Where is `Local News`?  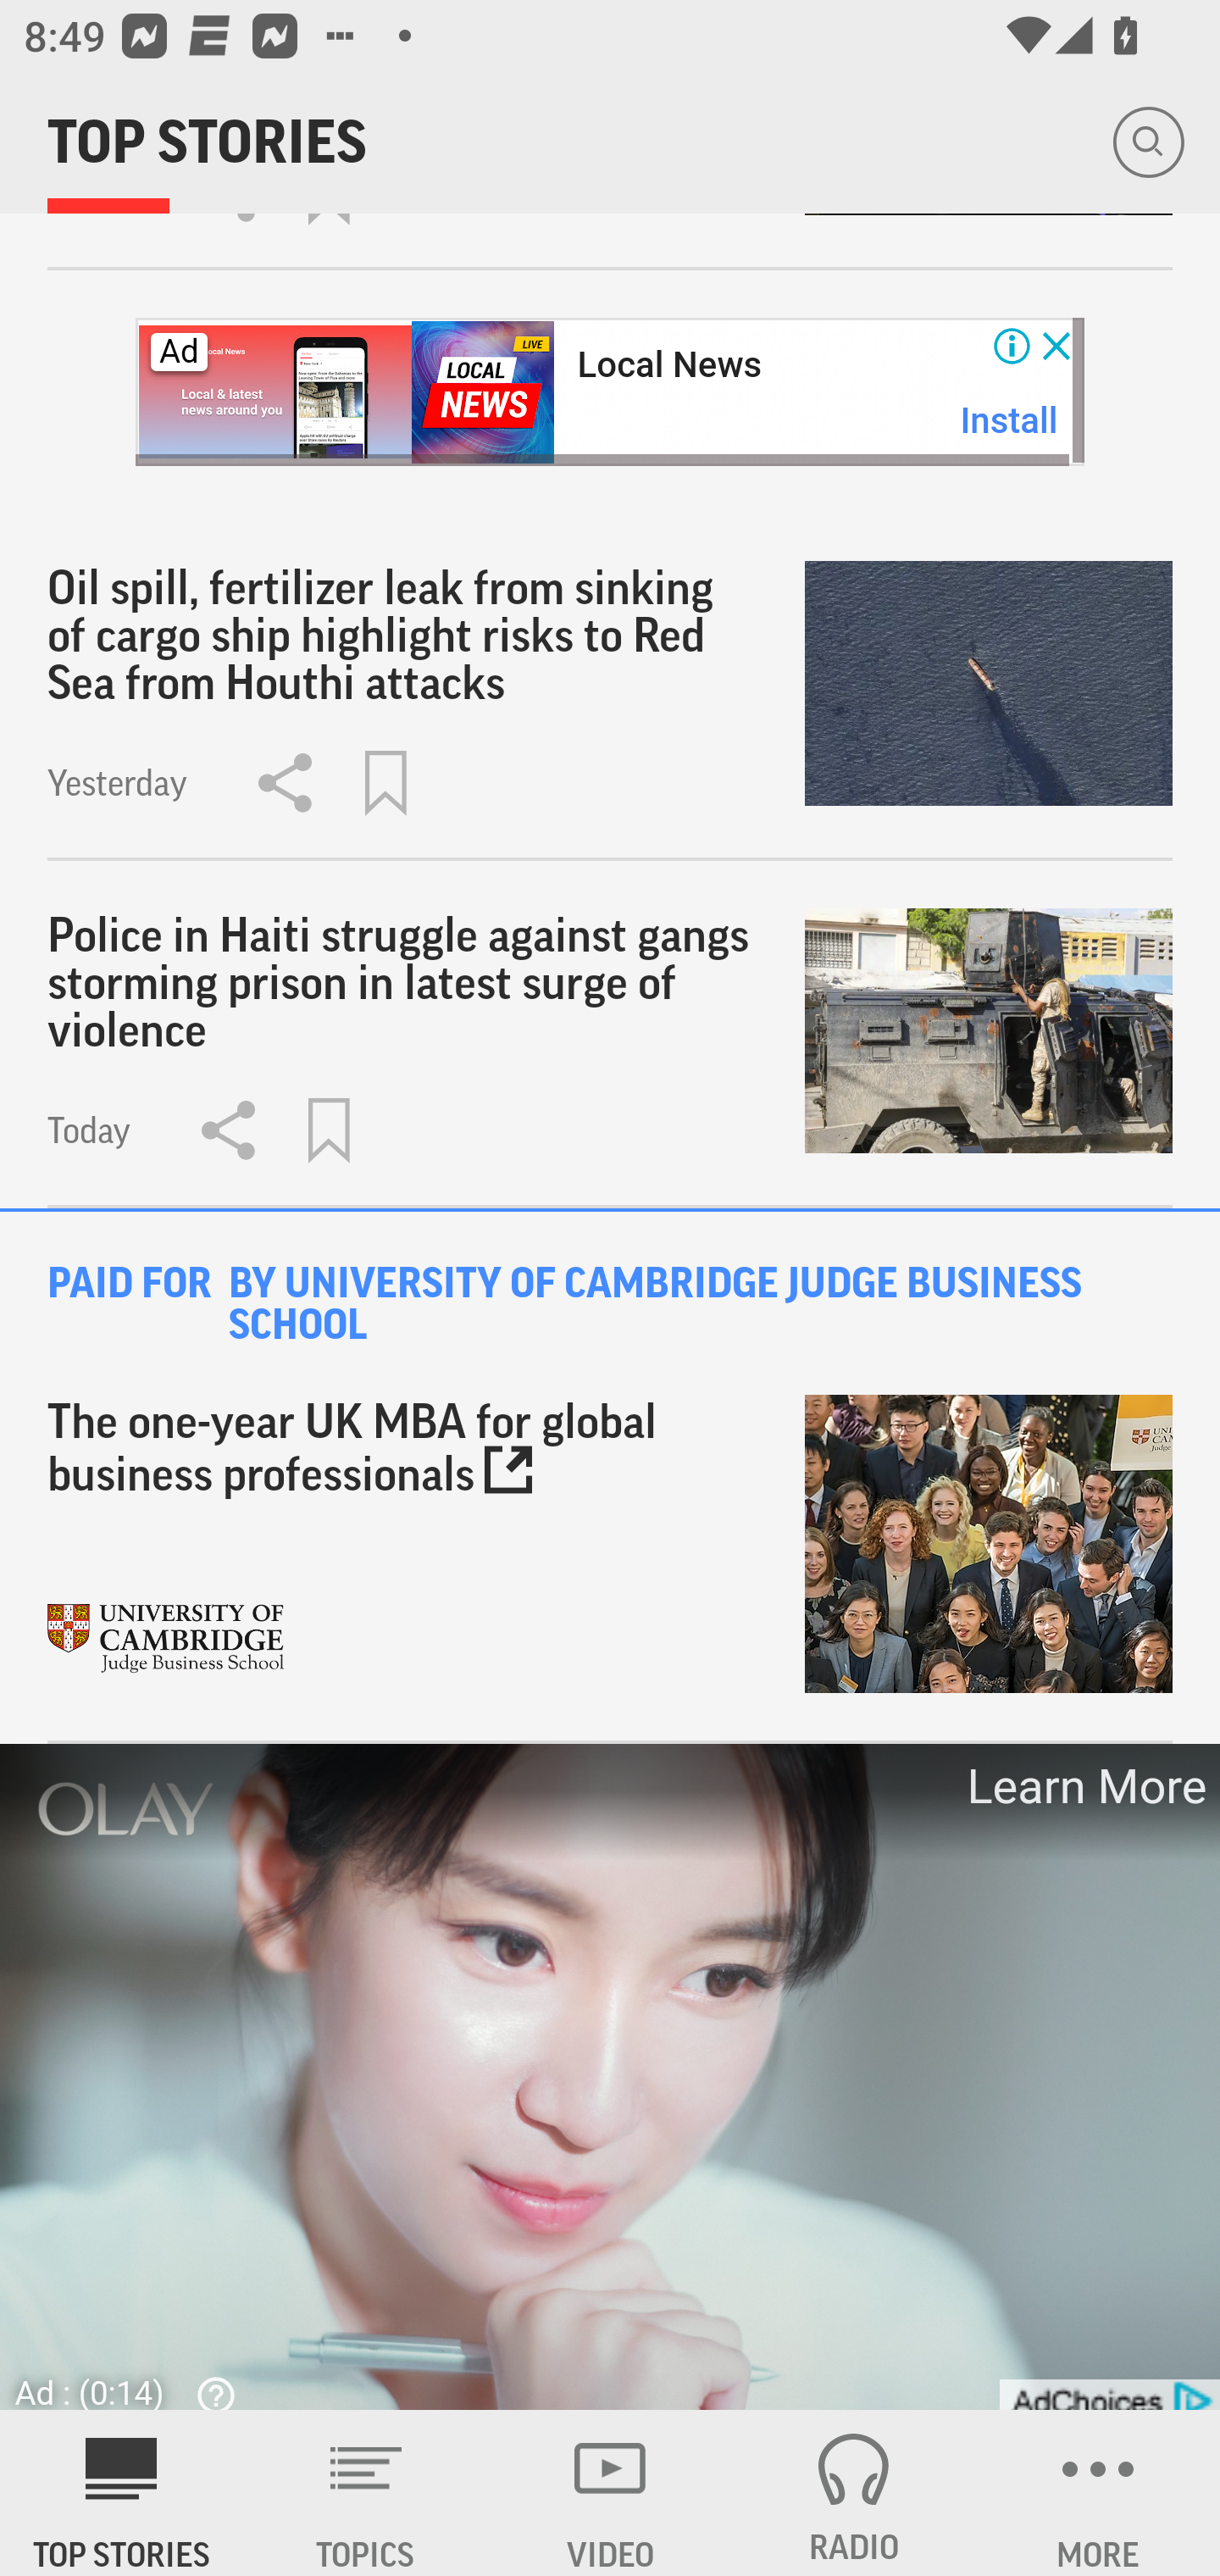 Local News is located at coordinates (669, 366).